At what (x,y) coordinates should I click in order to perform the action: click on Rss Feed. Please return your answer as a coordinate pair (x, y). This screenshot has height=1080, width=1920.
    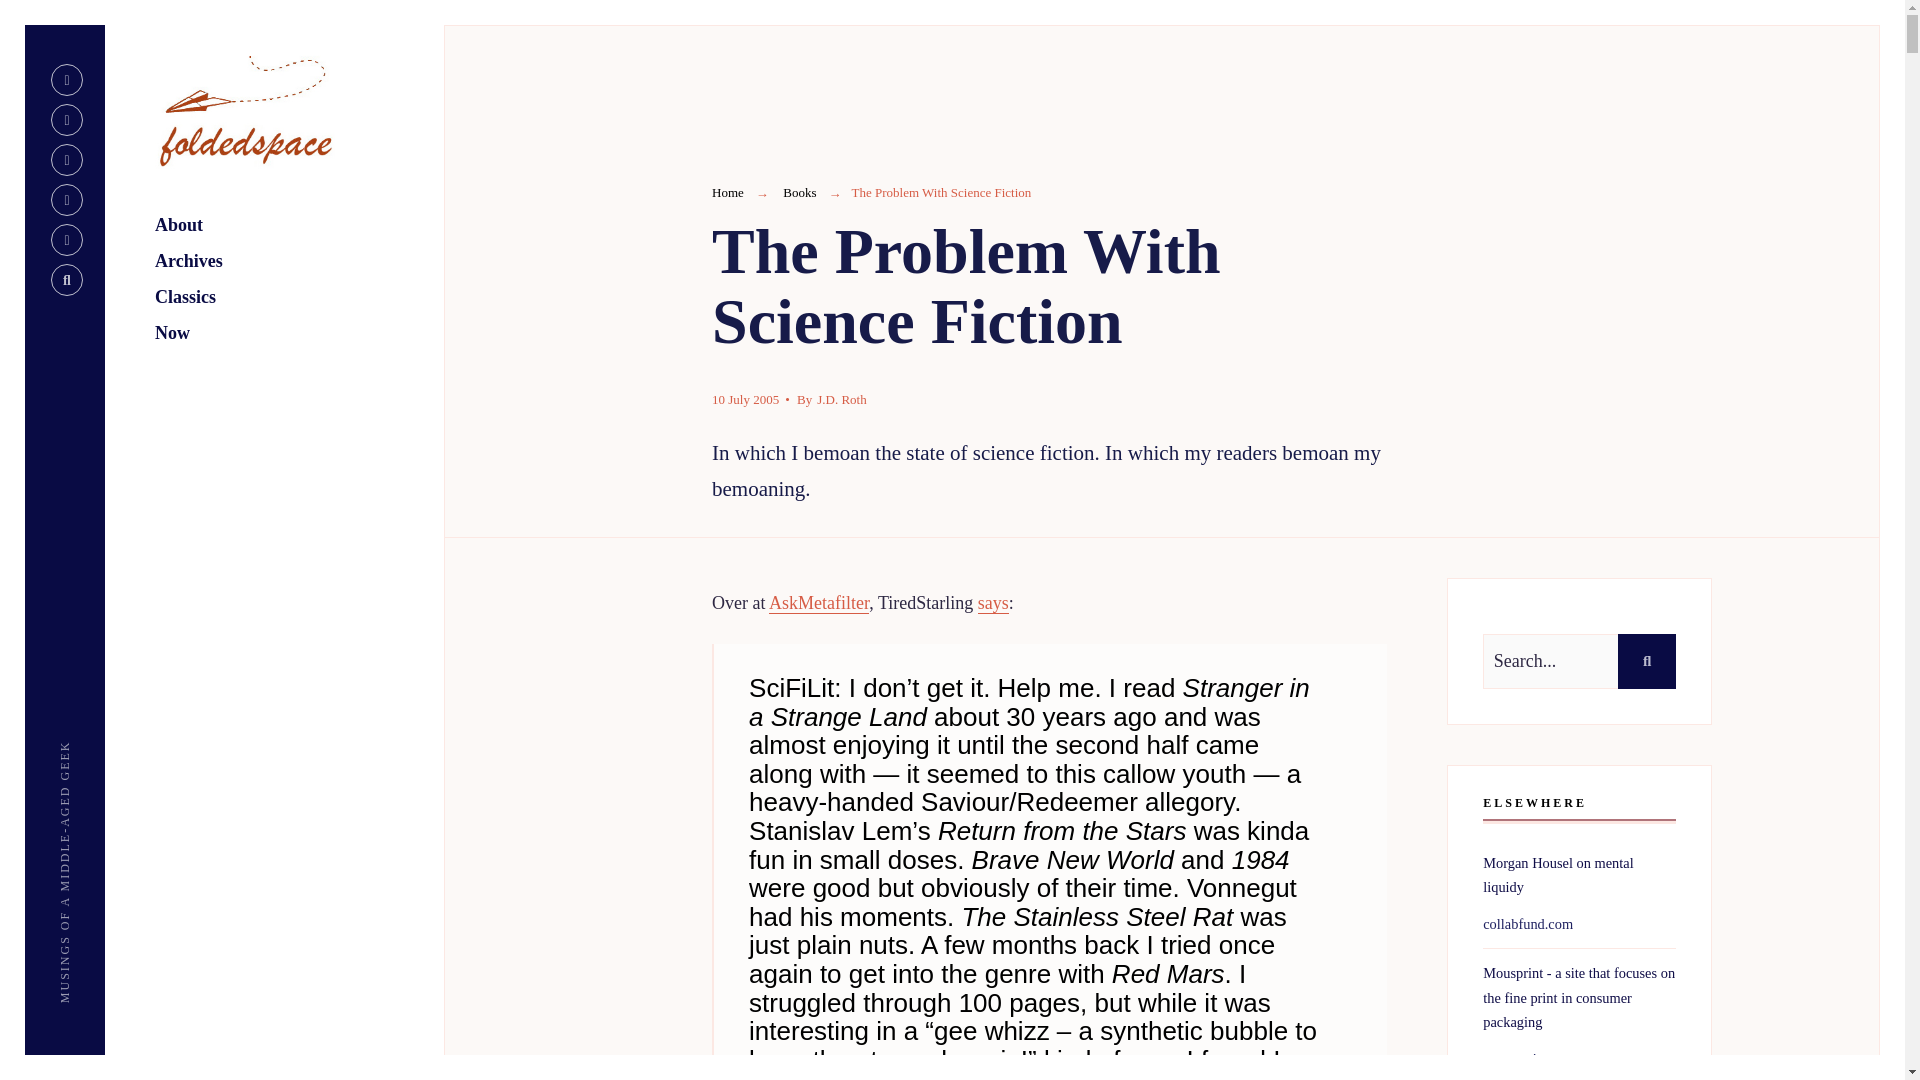
    Looking at the image, I should click on (66, 80).